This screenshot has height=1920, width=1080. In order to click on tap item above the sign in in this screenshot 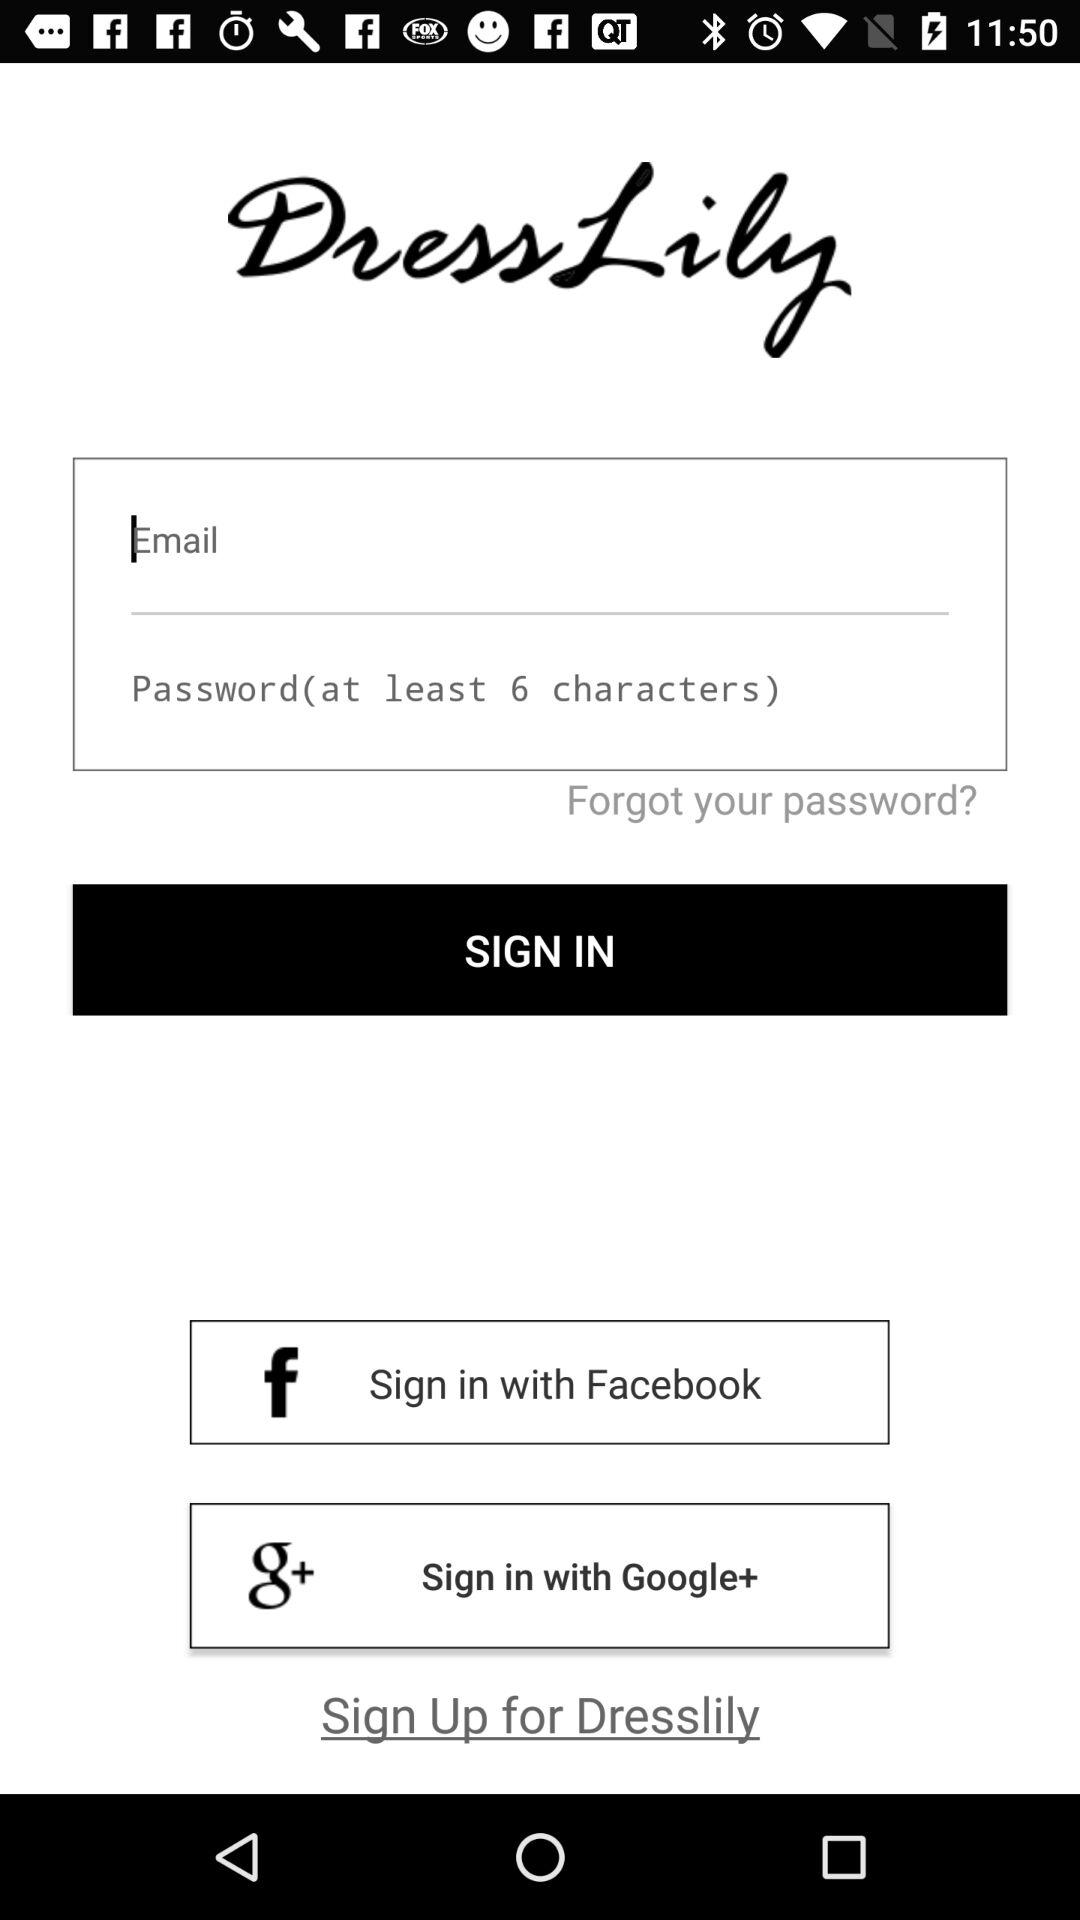, I will do `click(540, 798)`.